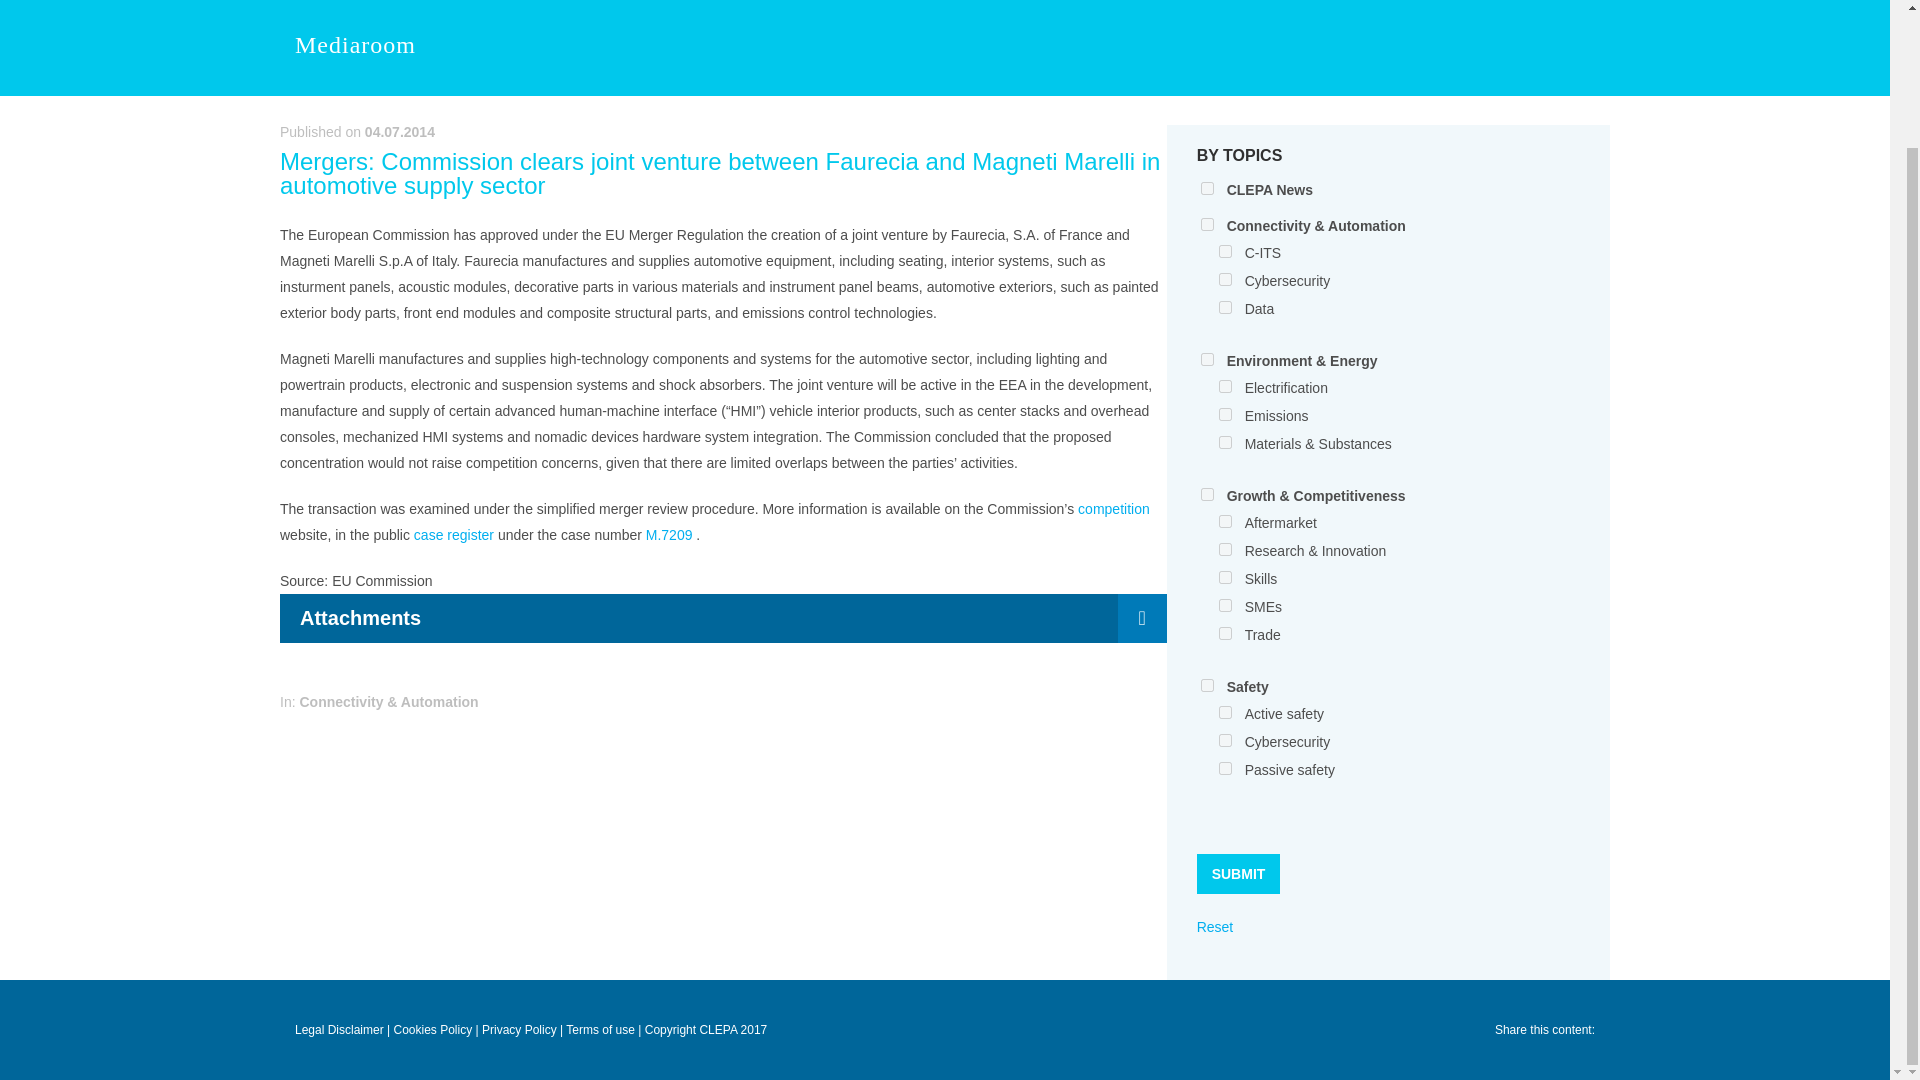 The image size is (1920, 1080). What do you see at coordinates (1207, 224) in the screenshot?
I see `mobility-evolution` at bounding box center [1207, 224].